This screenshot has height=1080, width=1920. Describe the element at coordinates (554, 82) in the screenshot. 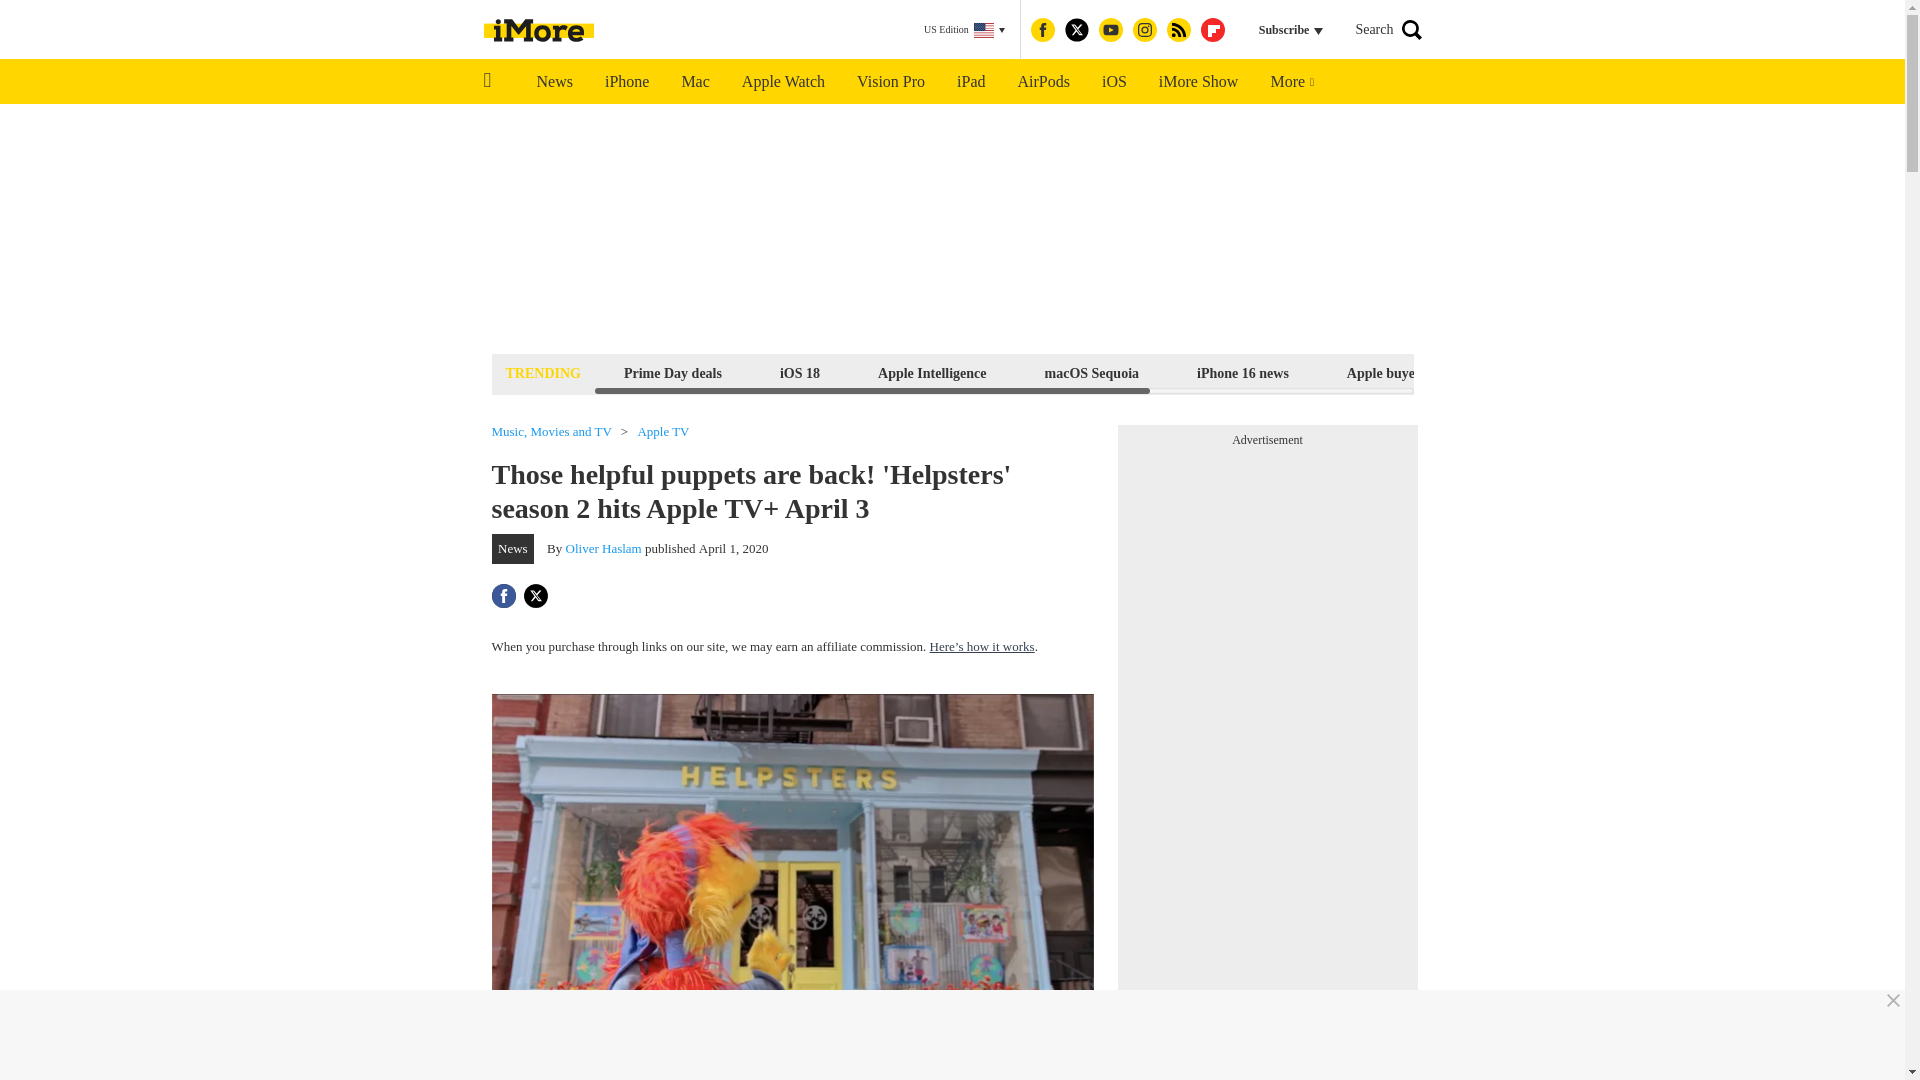

I see `News` at that location.